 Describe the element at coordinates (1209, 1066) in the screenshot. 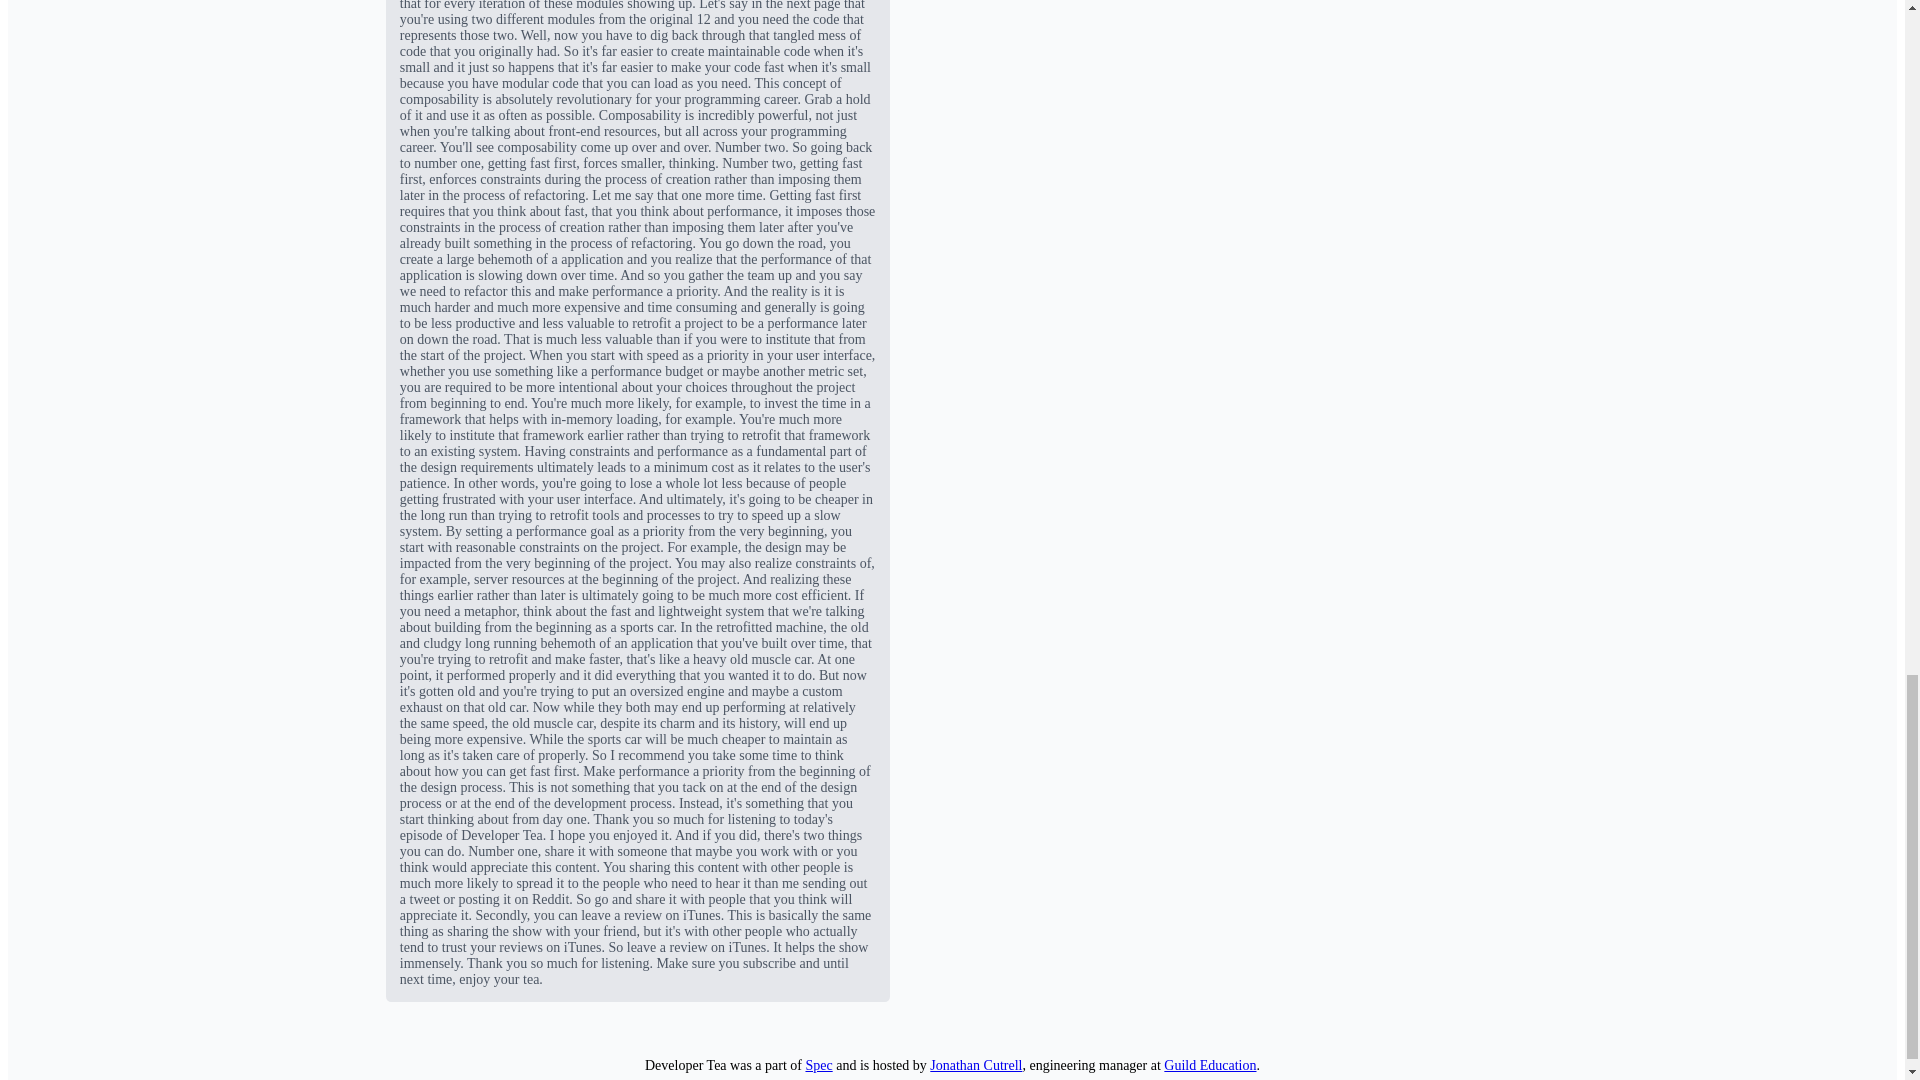

I see `Guild Education` at that location.